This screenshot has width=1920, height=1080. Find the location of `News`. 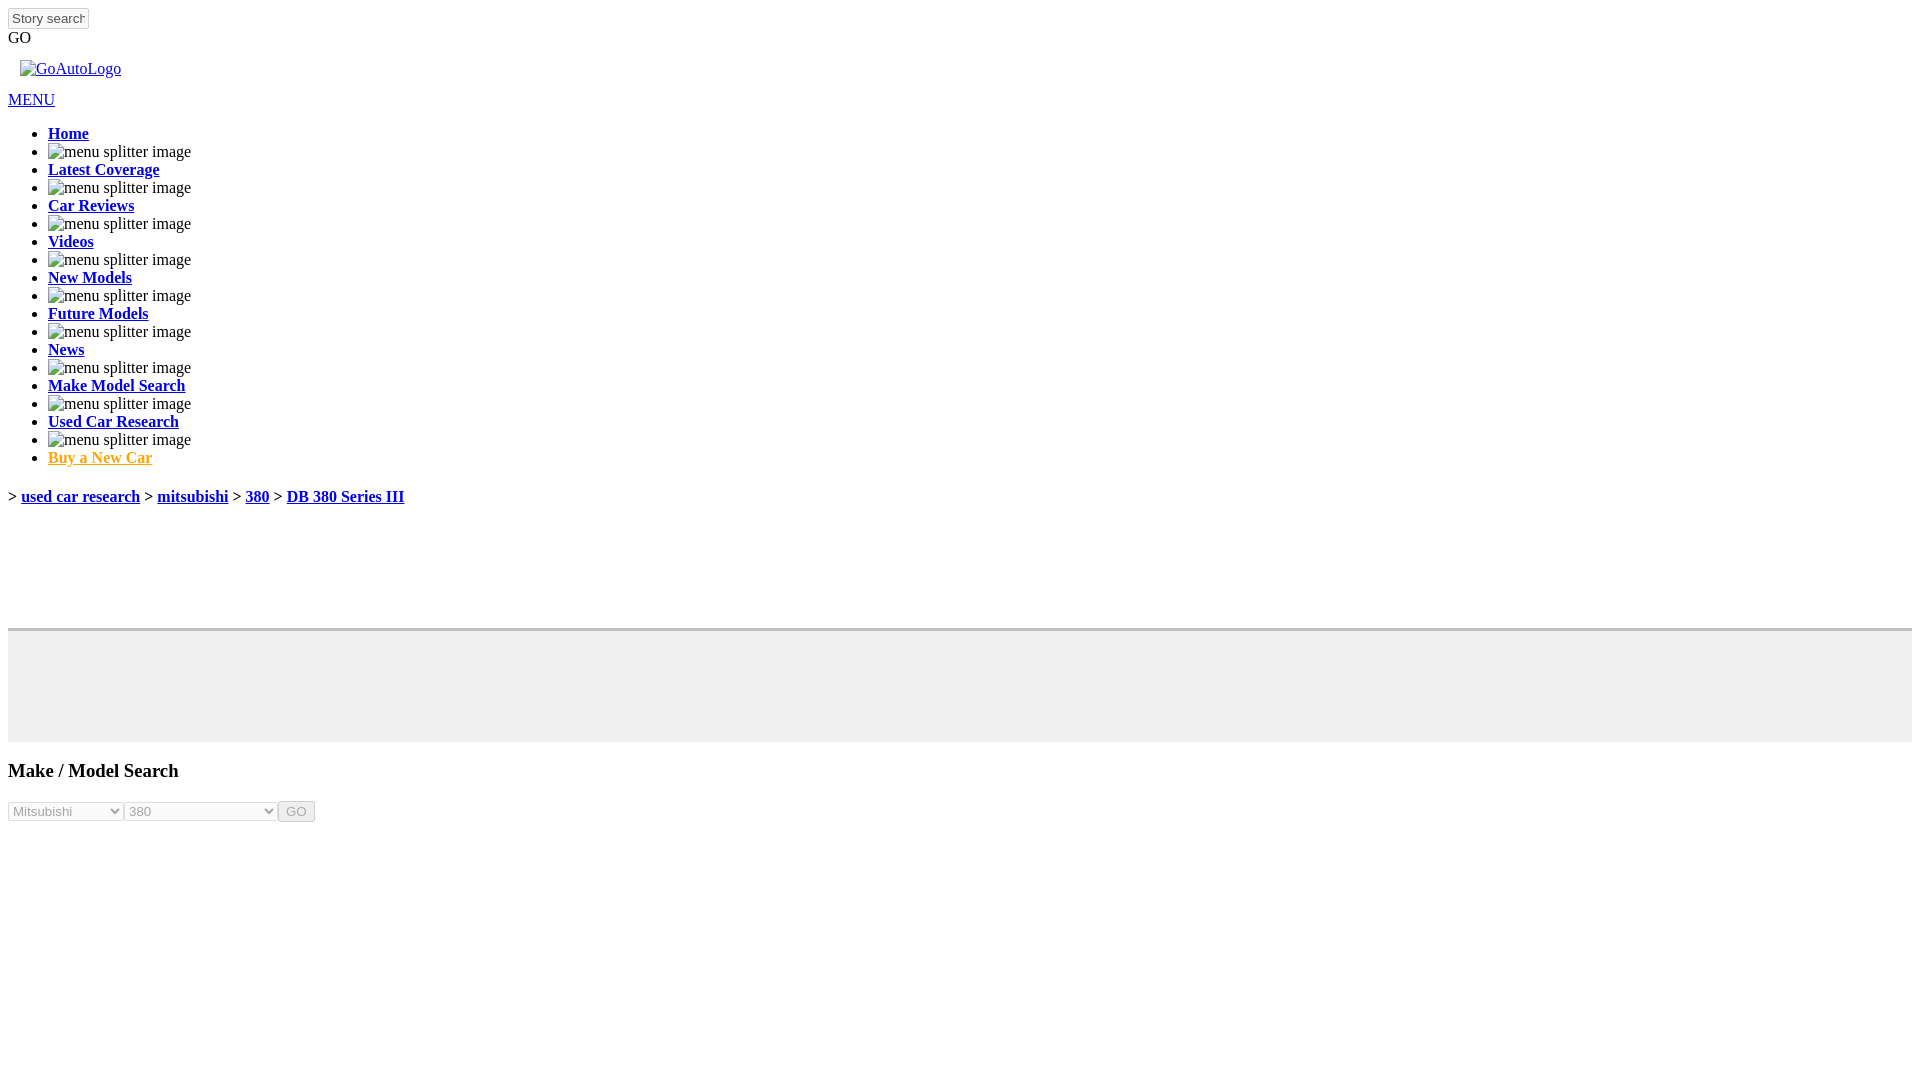

News is located at coordinates (66, 349).